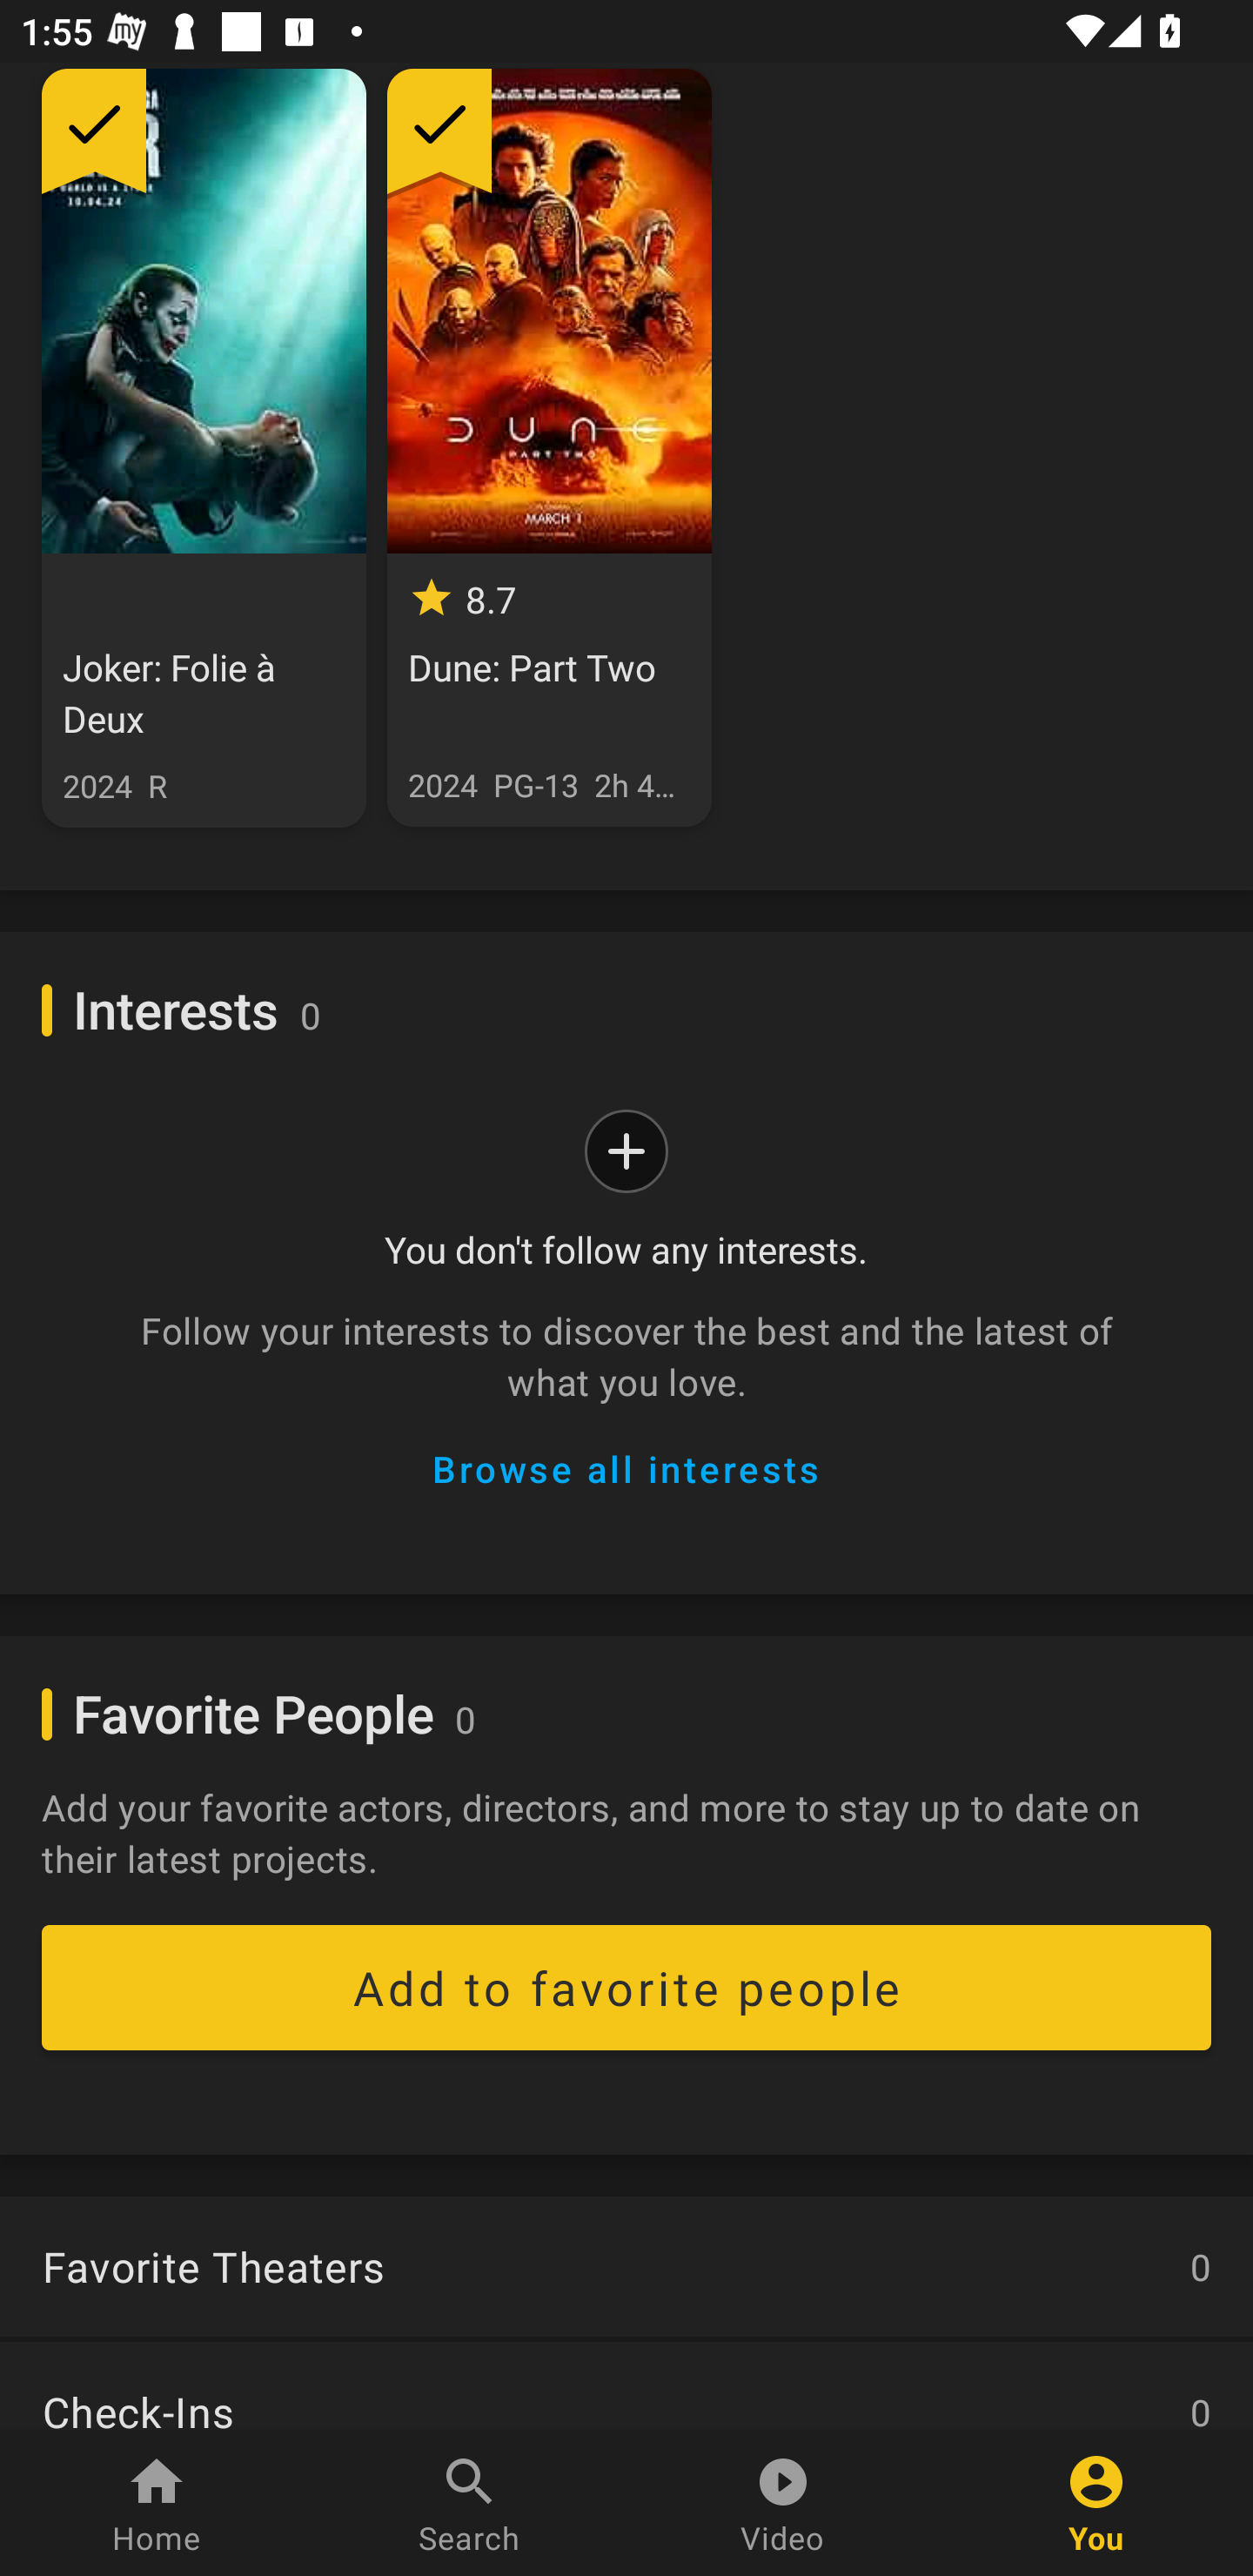 This screenshot has width=1253, height=2576. I want to click on Video, so click(783, 2503).